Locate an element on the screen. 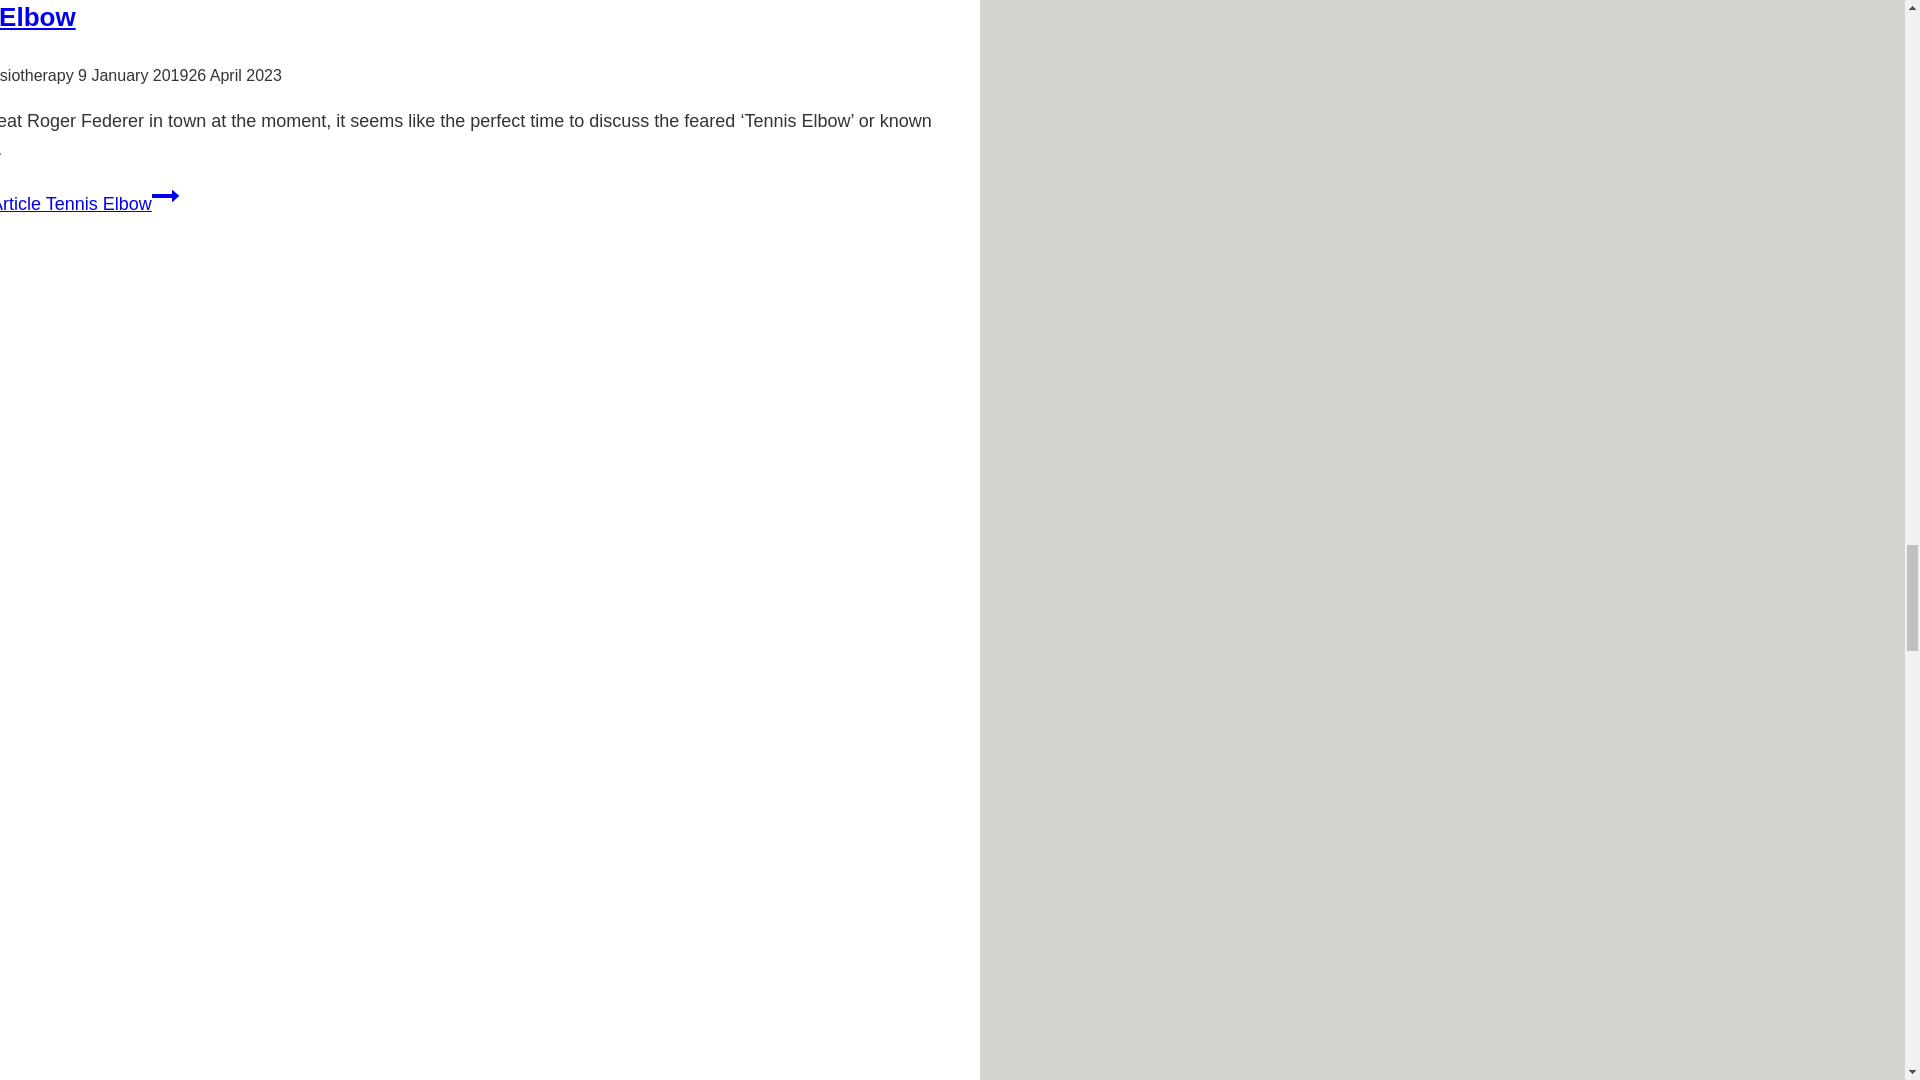 Image resolution: width=1920 pixels, height=1080 pixels. Read Full Article Tennis ElbowContinue is located at coordinates (89, 204).